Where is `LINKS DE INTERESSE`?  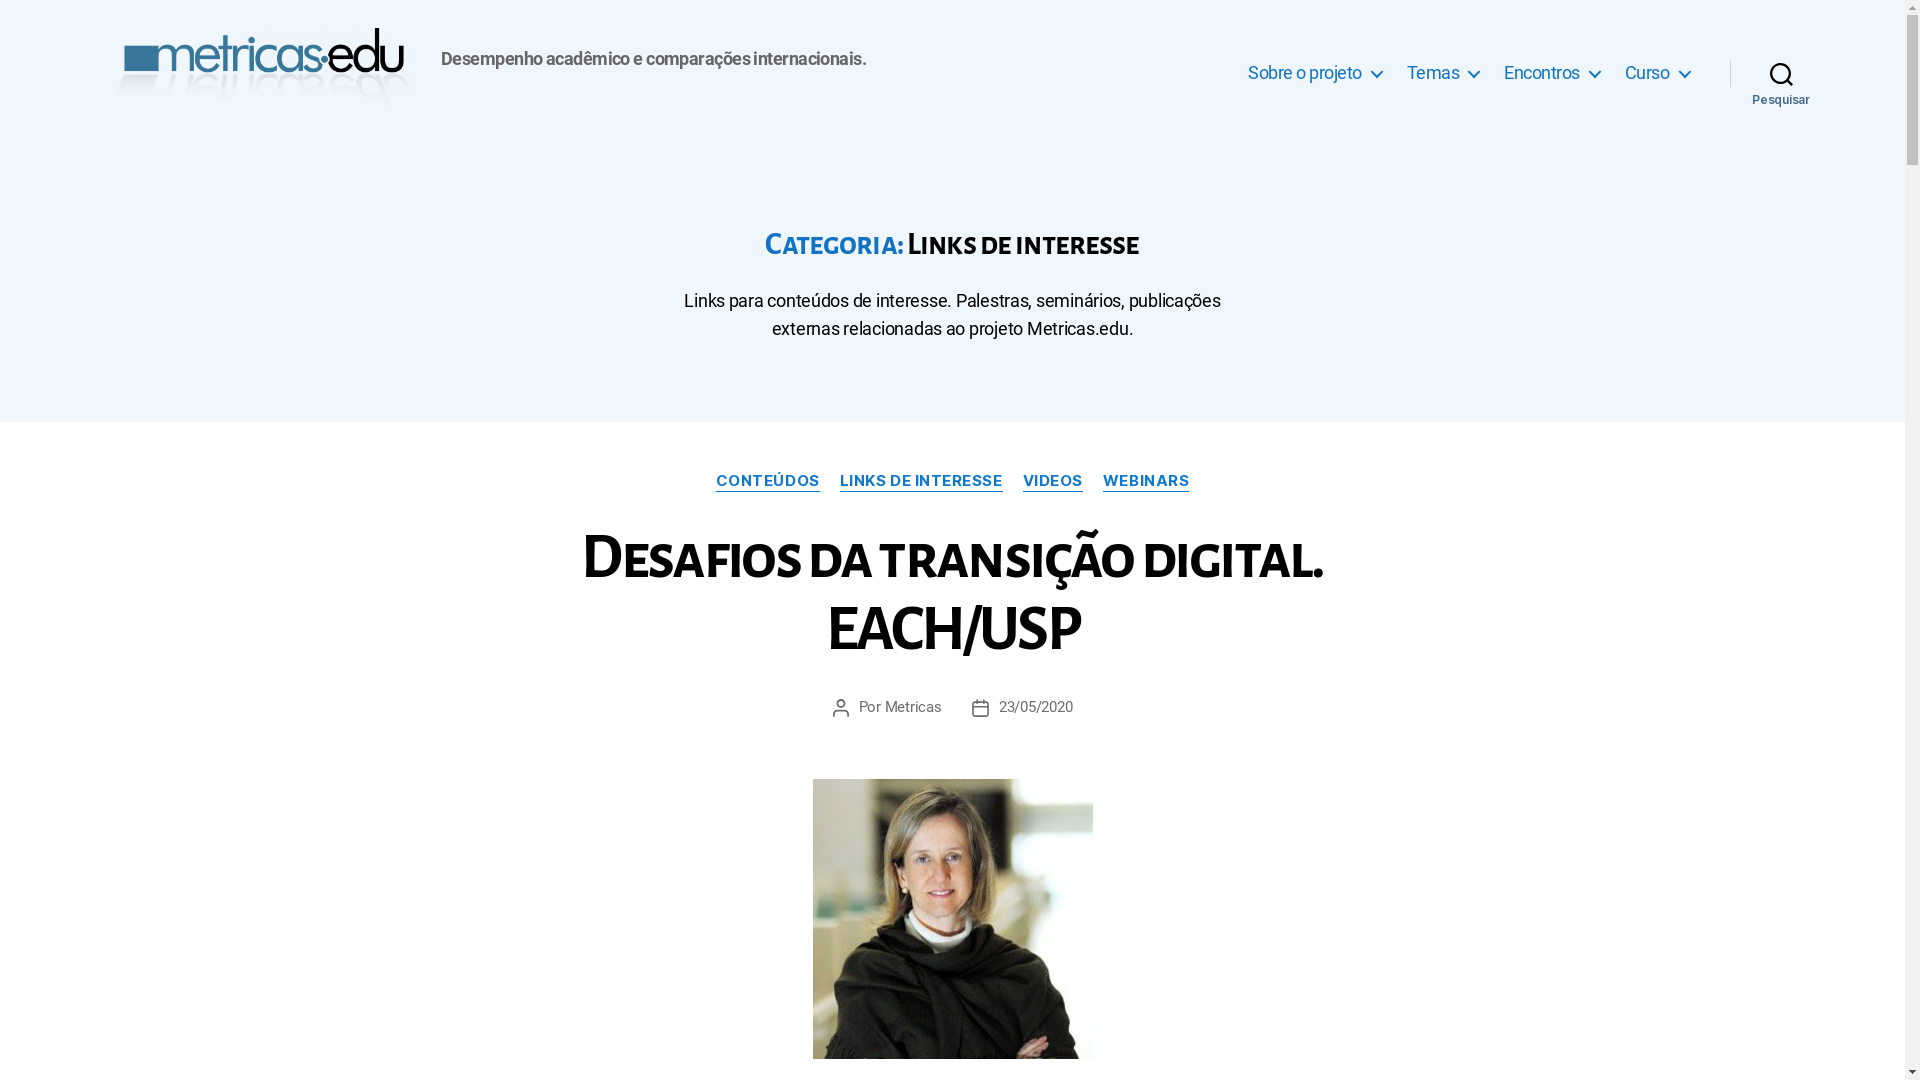
LINKS DE INTERESSE is located at coordinates (921, 482).